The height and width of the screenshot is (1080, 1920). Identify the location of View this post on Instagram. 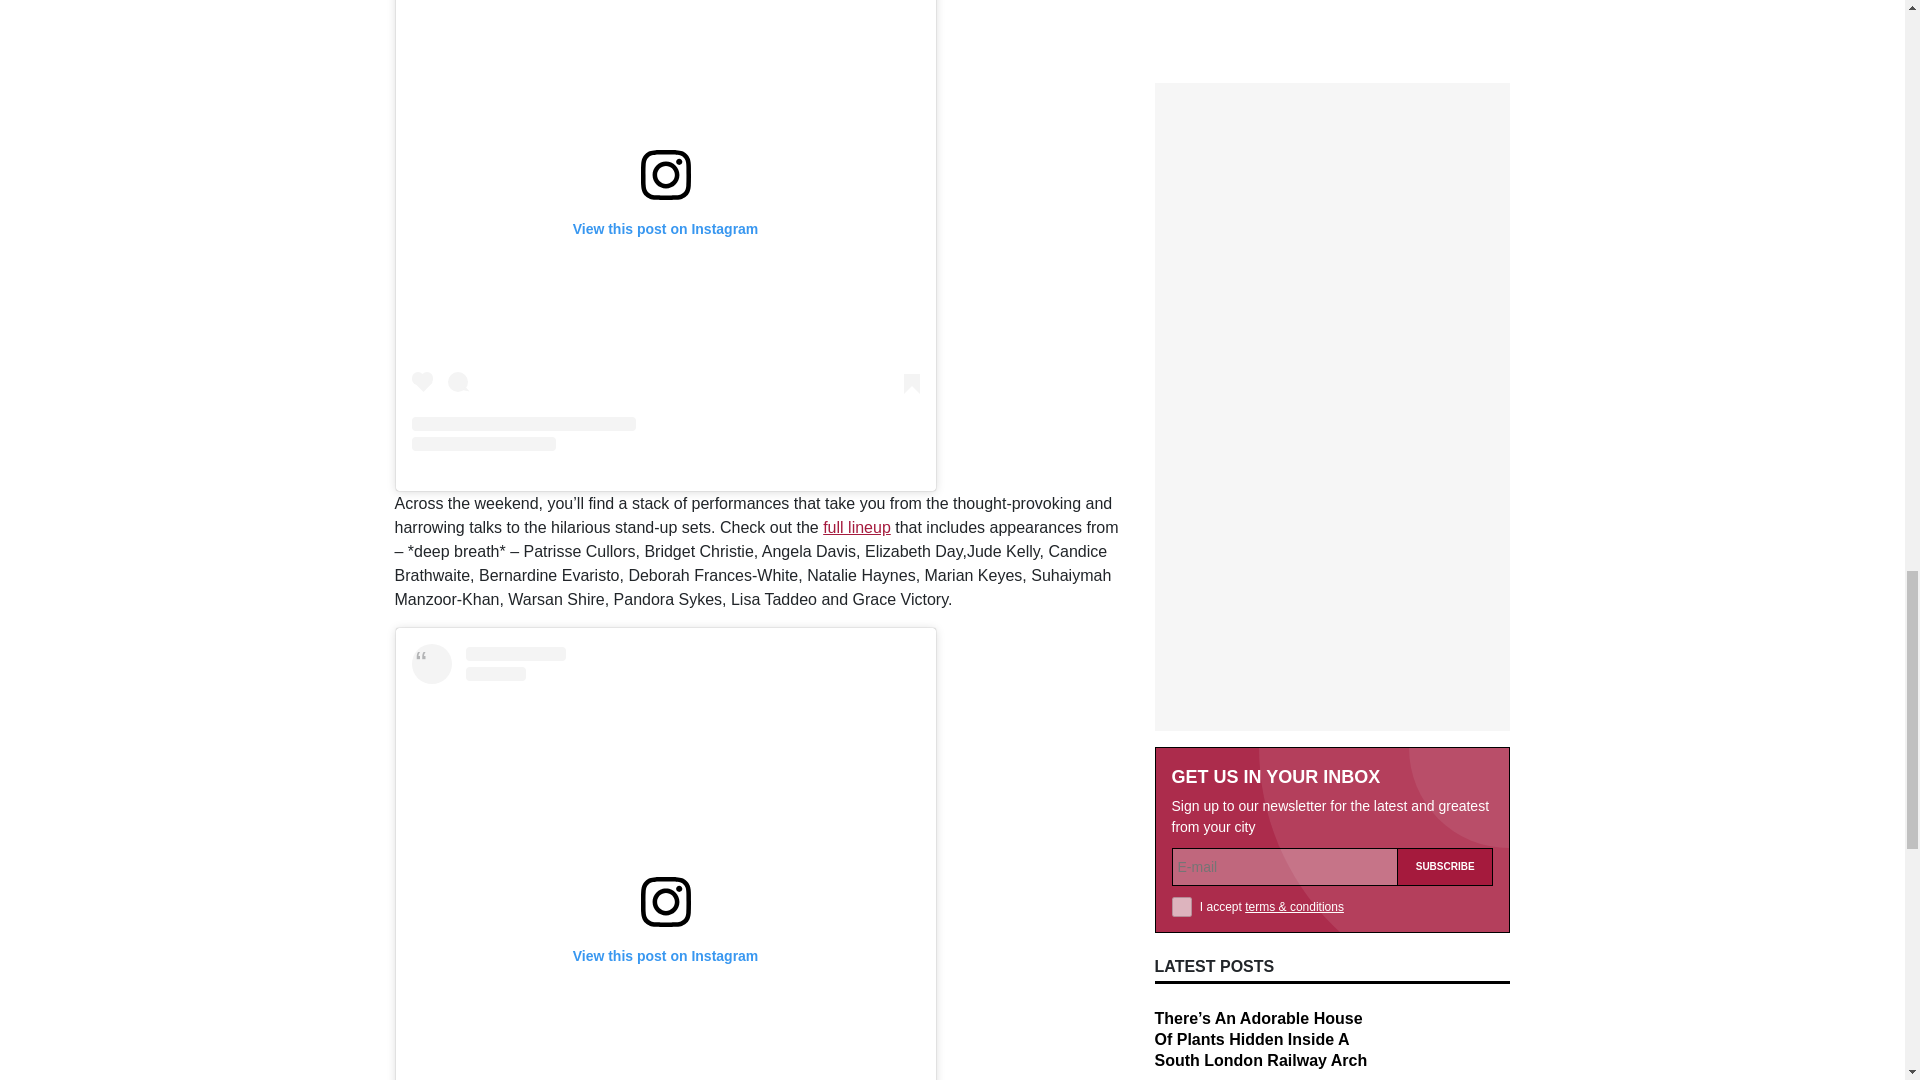
(666, 226).